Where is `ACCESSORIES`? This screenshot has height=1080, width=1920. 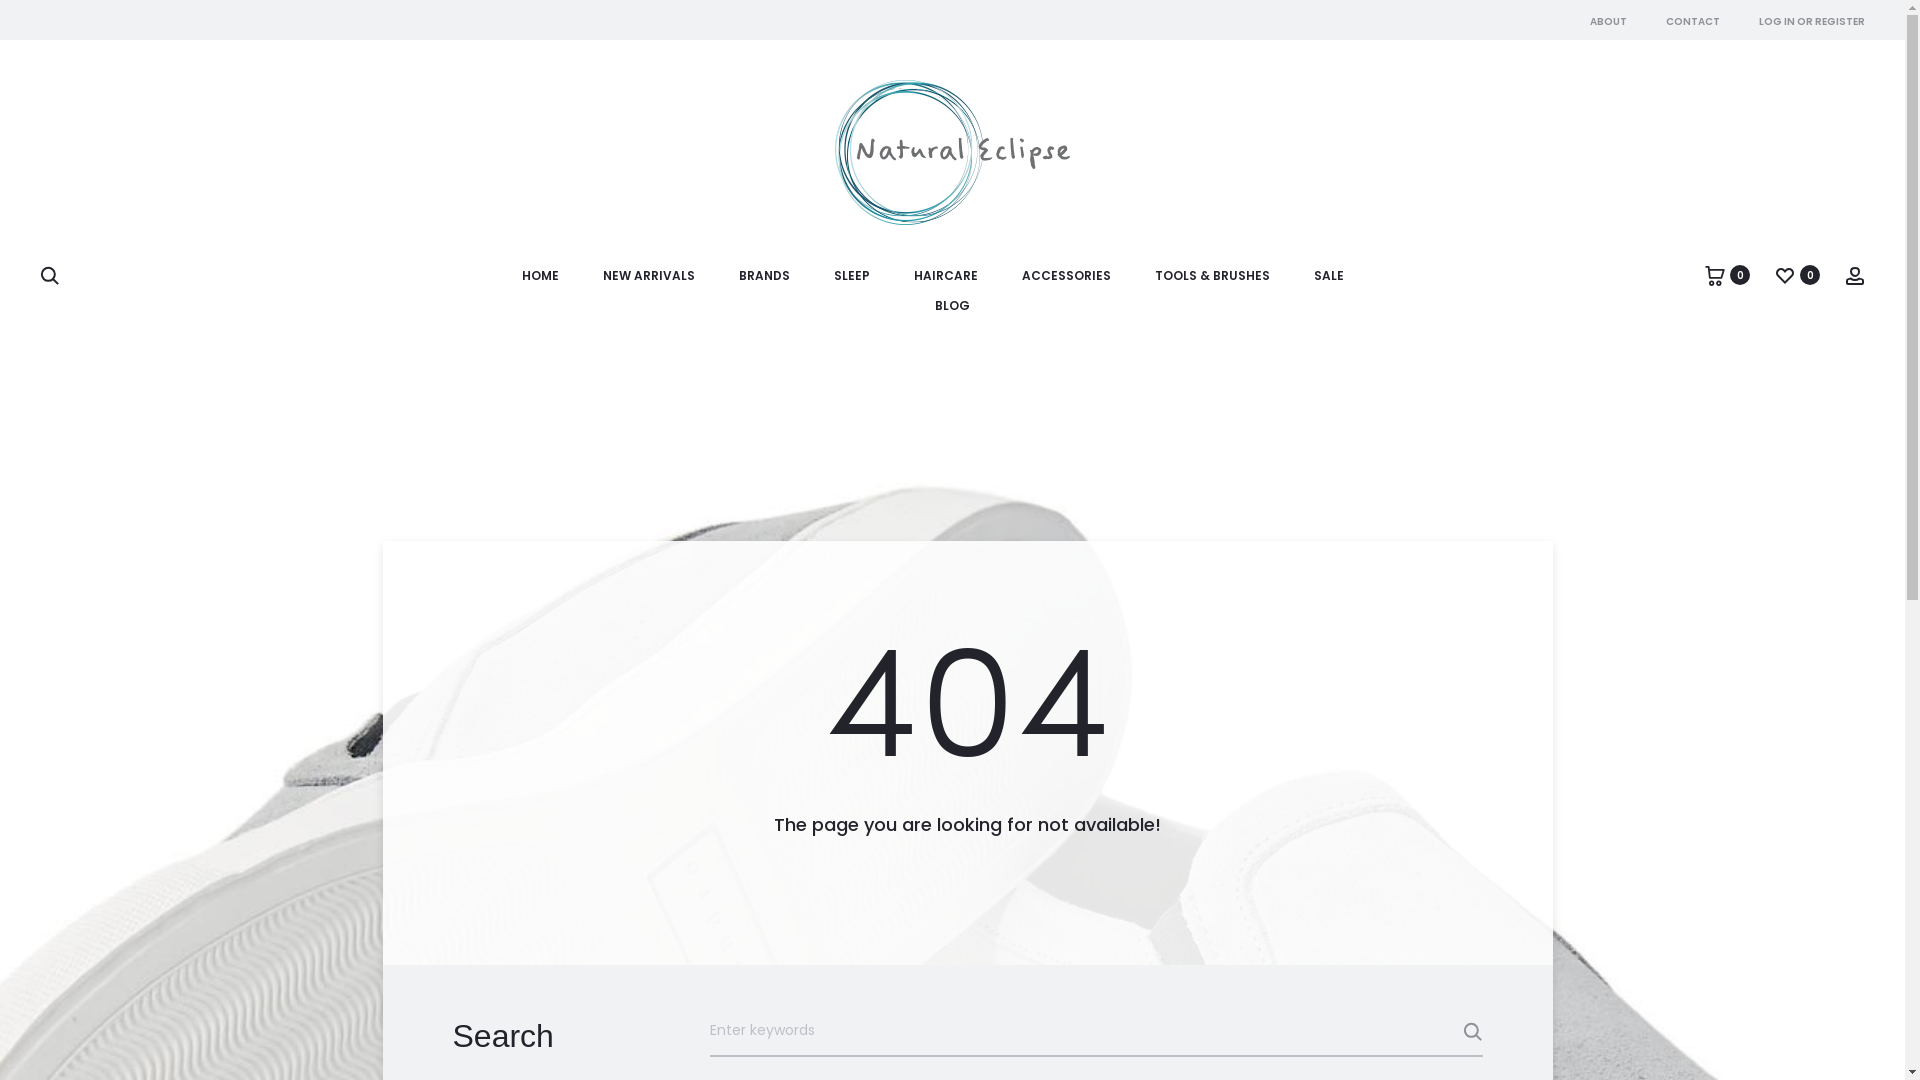
ACCESSORIES is located at coordinates (1066, 276).